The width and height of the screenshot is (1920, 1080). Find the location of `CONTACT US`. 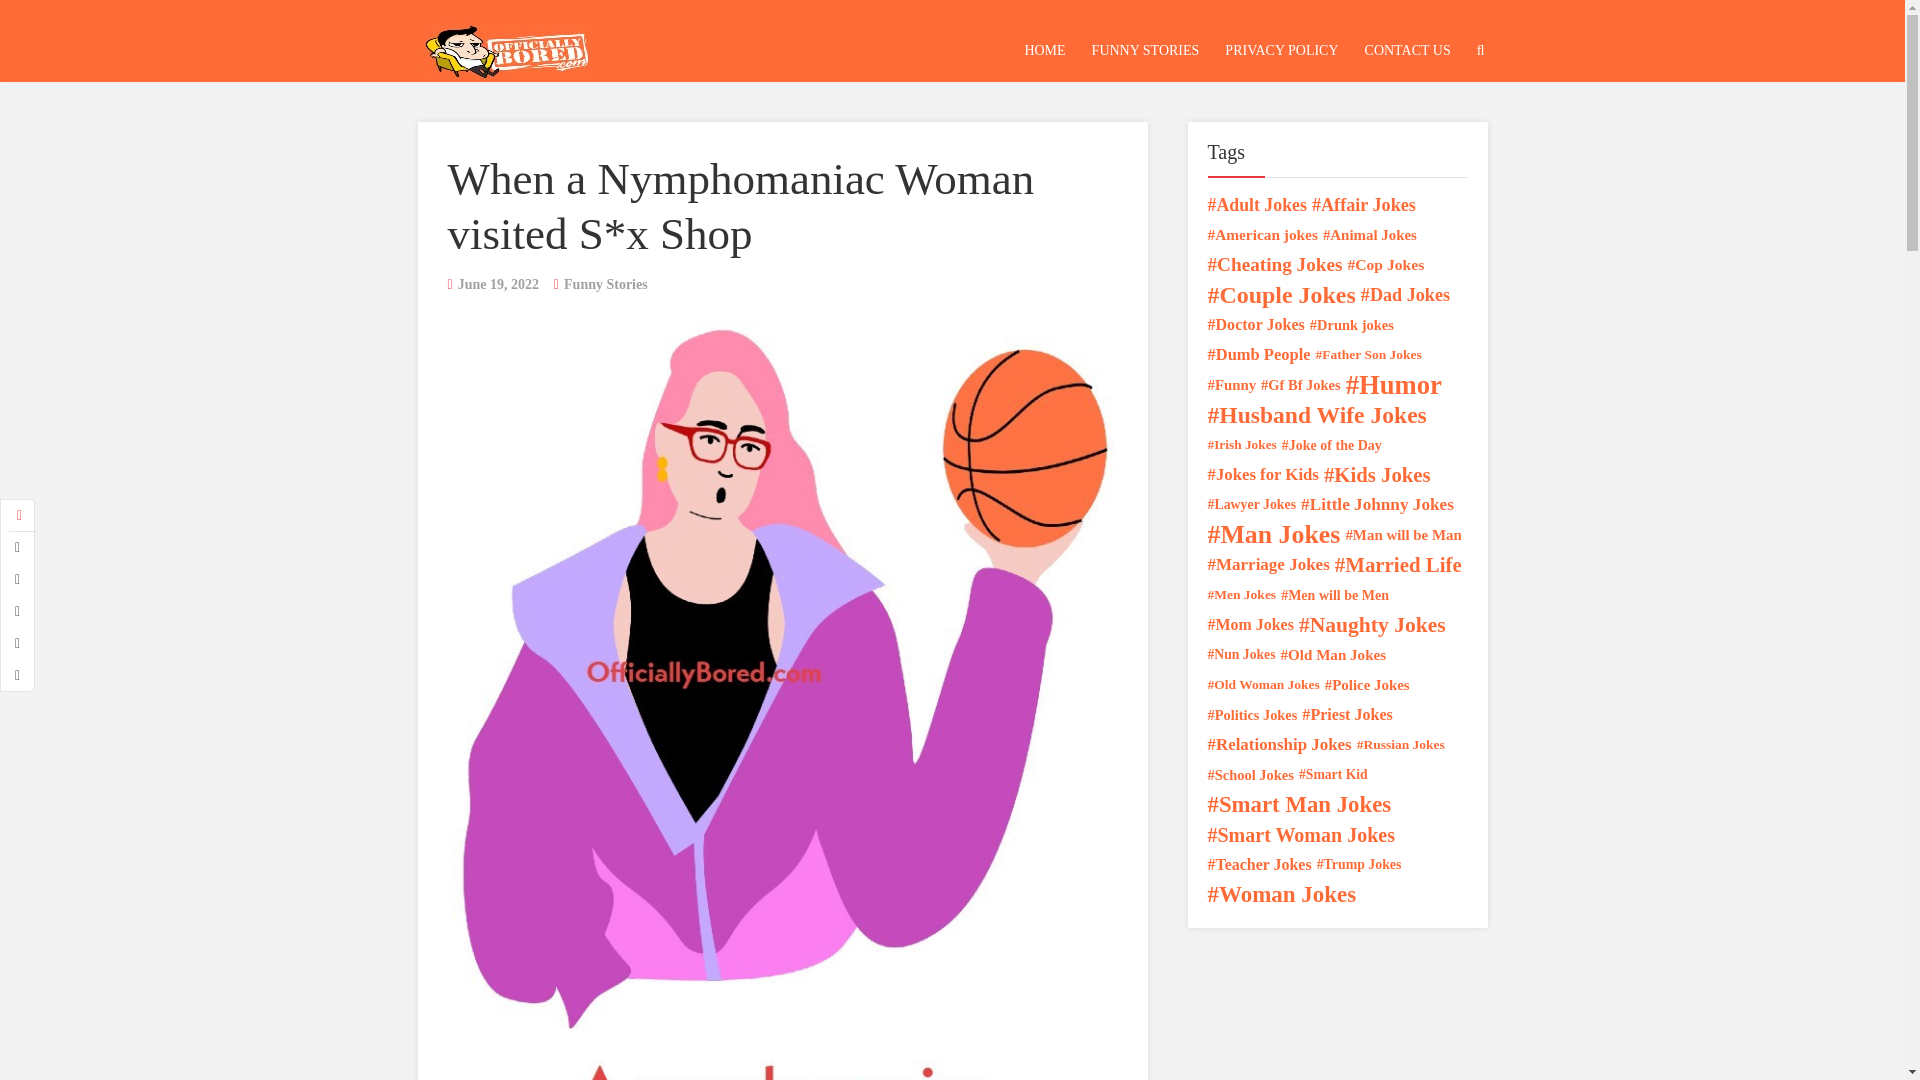

CONTACT US is located at coordinates (1407, 50).